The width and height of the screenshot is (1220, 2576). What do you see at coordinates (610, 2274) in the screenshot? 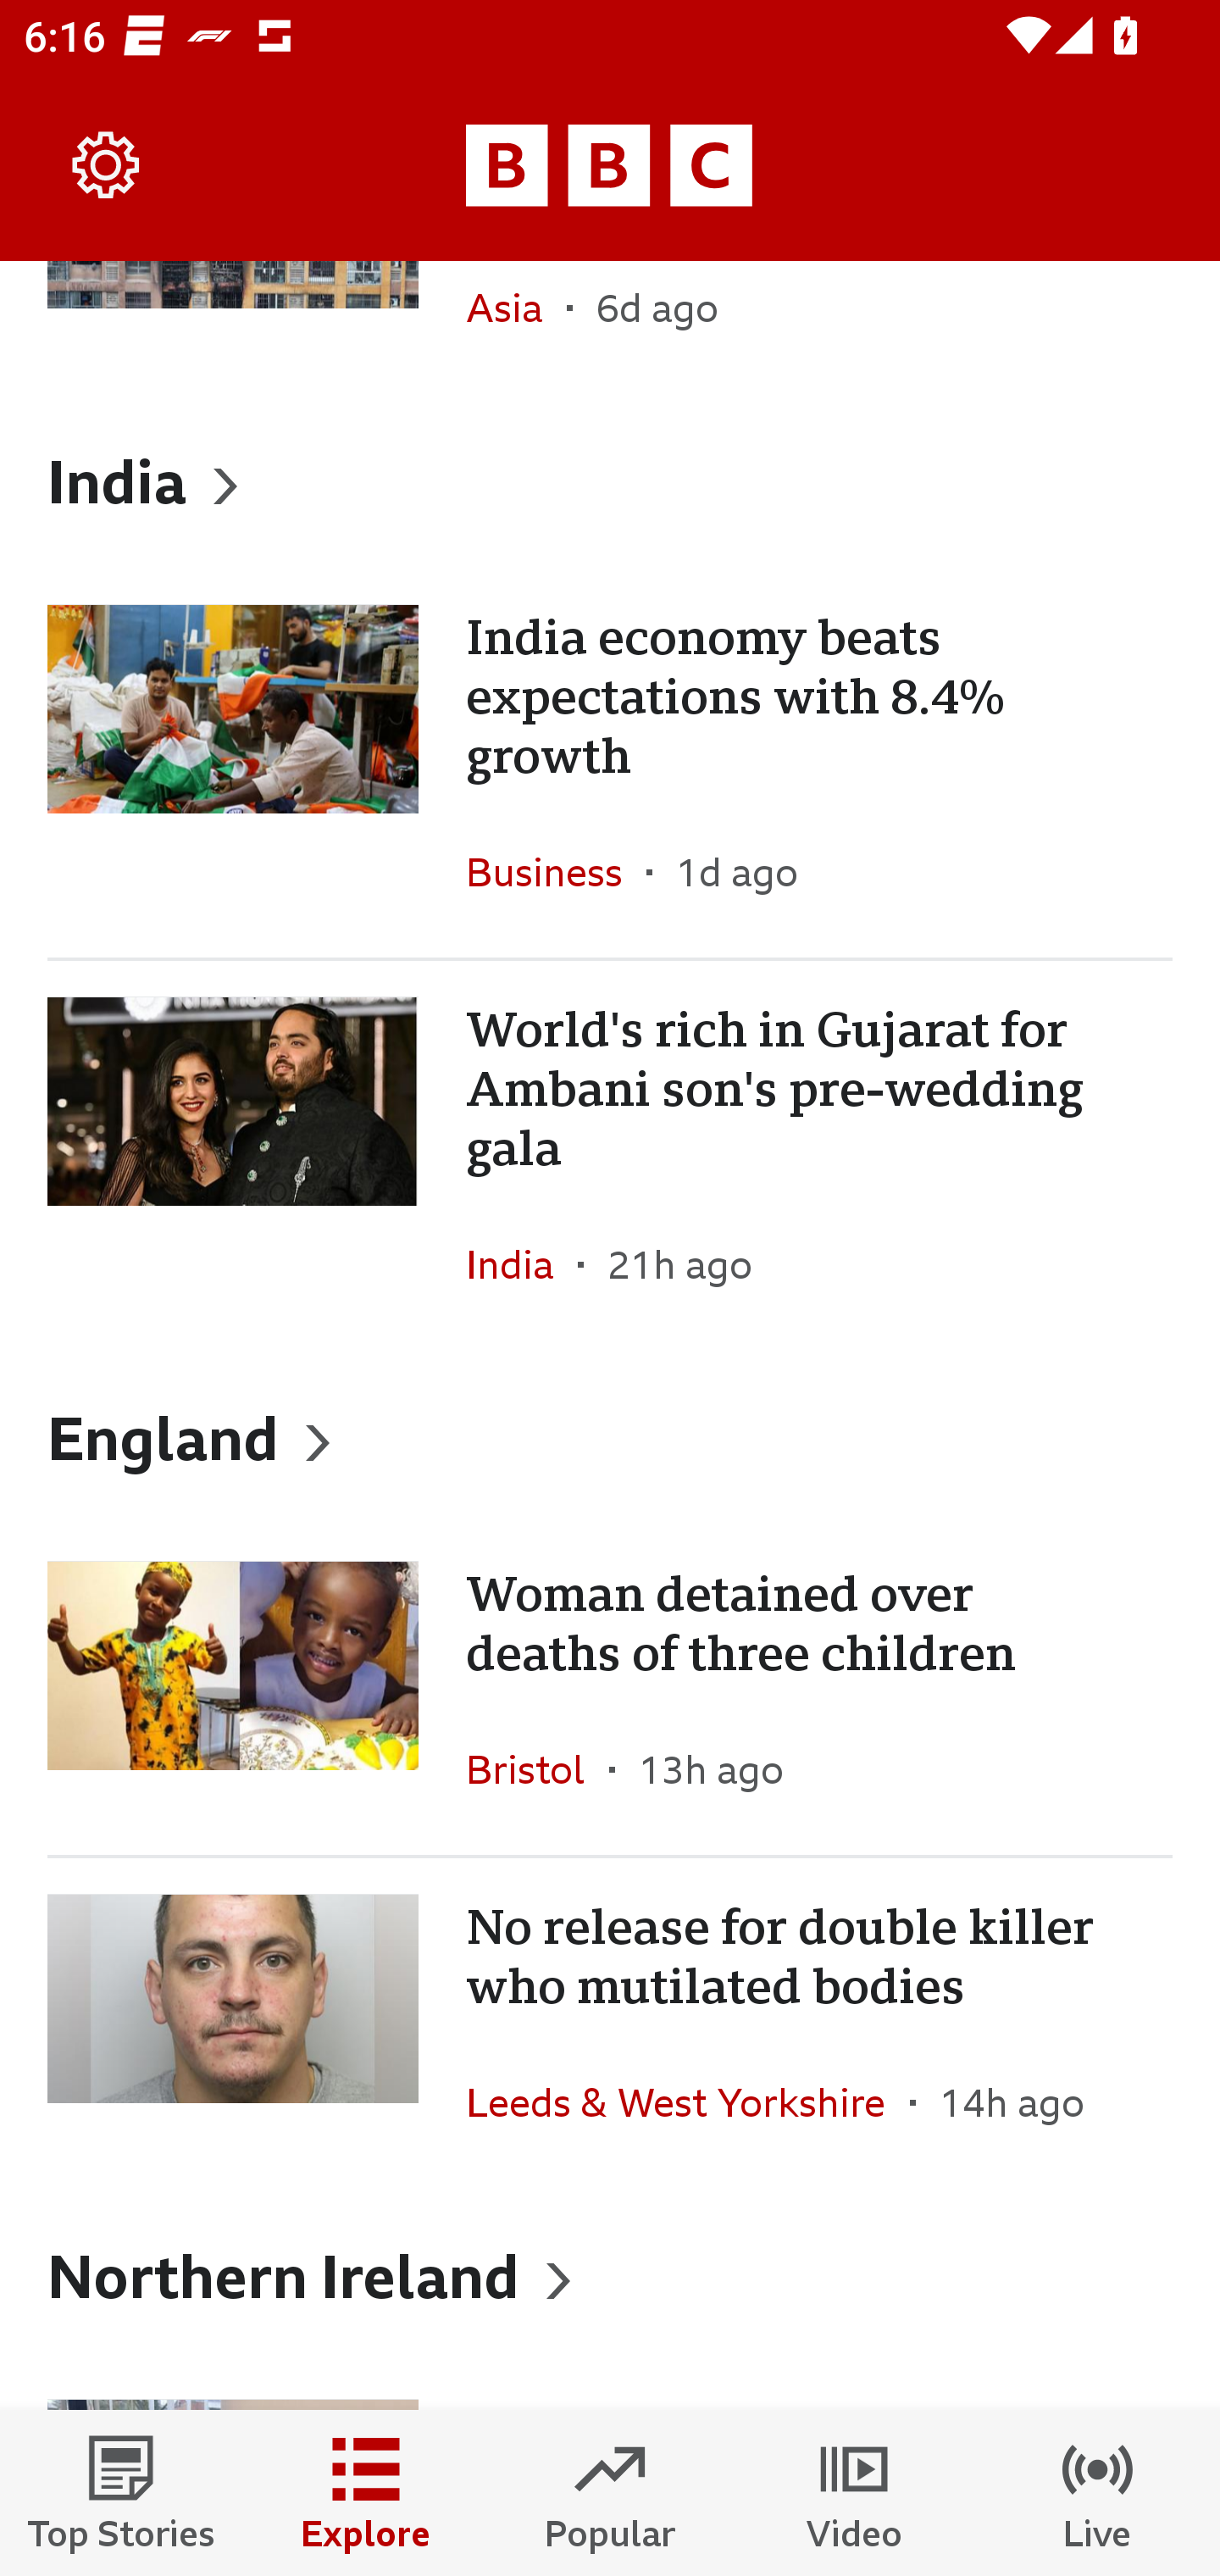
I see `Northern Ireland, Heading Northern Ireland   ` at bounding box center [610, 2274].